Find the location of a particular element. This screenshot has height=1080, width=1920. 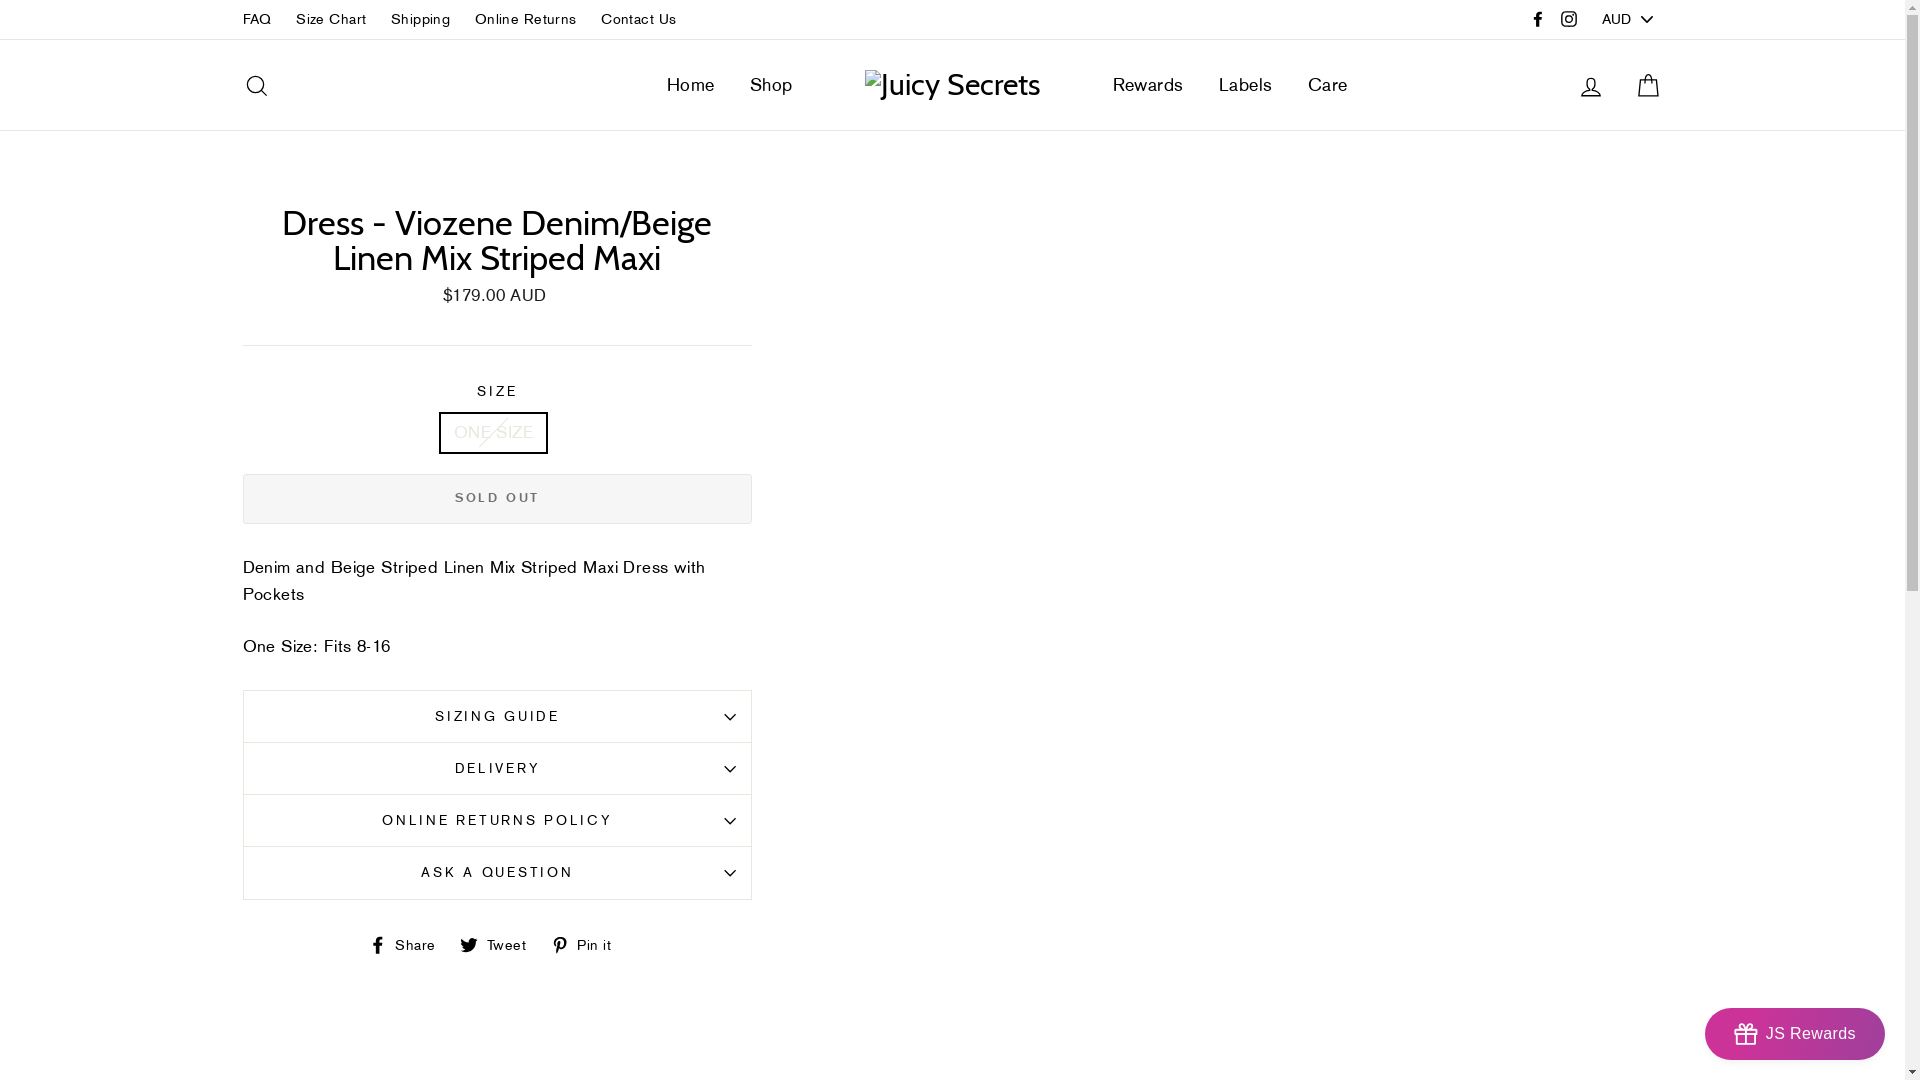

Skip to content is located at coordinates (0, 0).